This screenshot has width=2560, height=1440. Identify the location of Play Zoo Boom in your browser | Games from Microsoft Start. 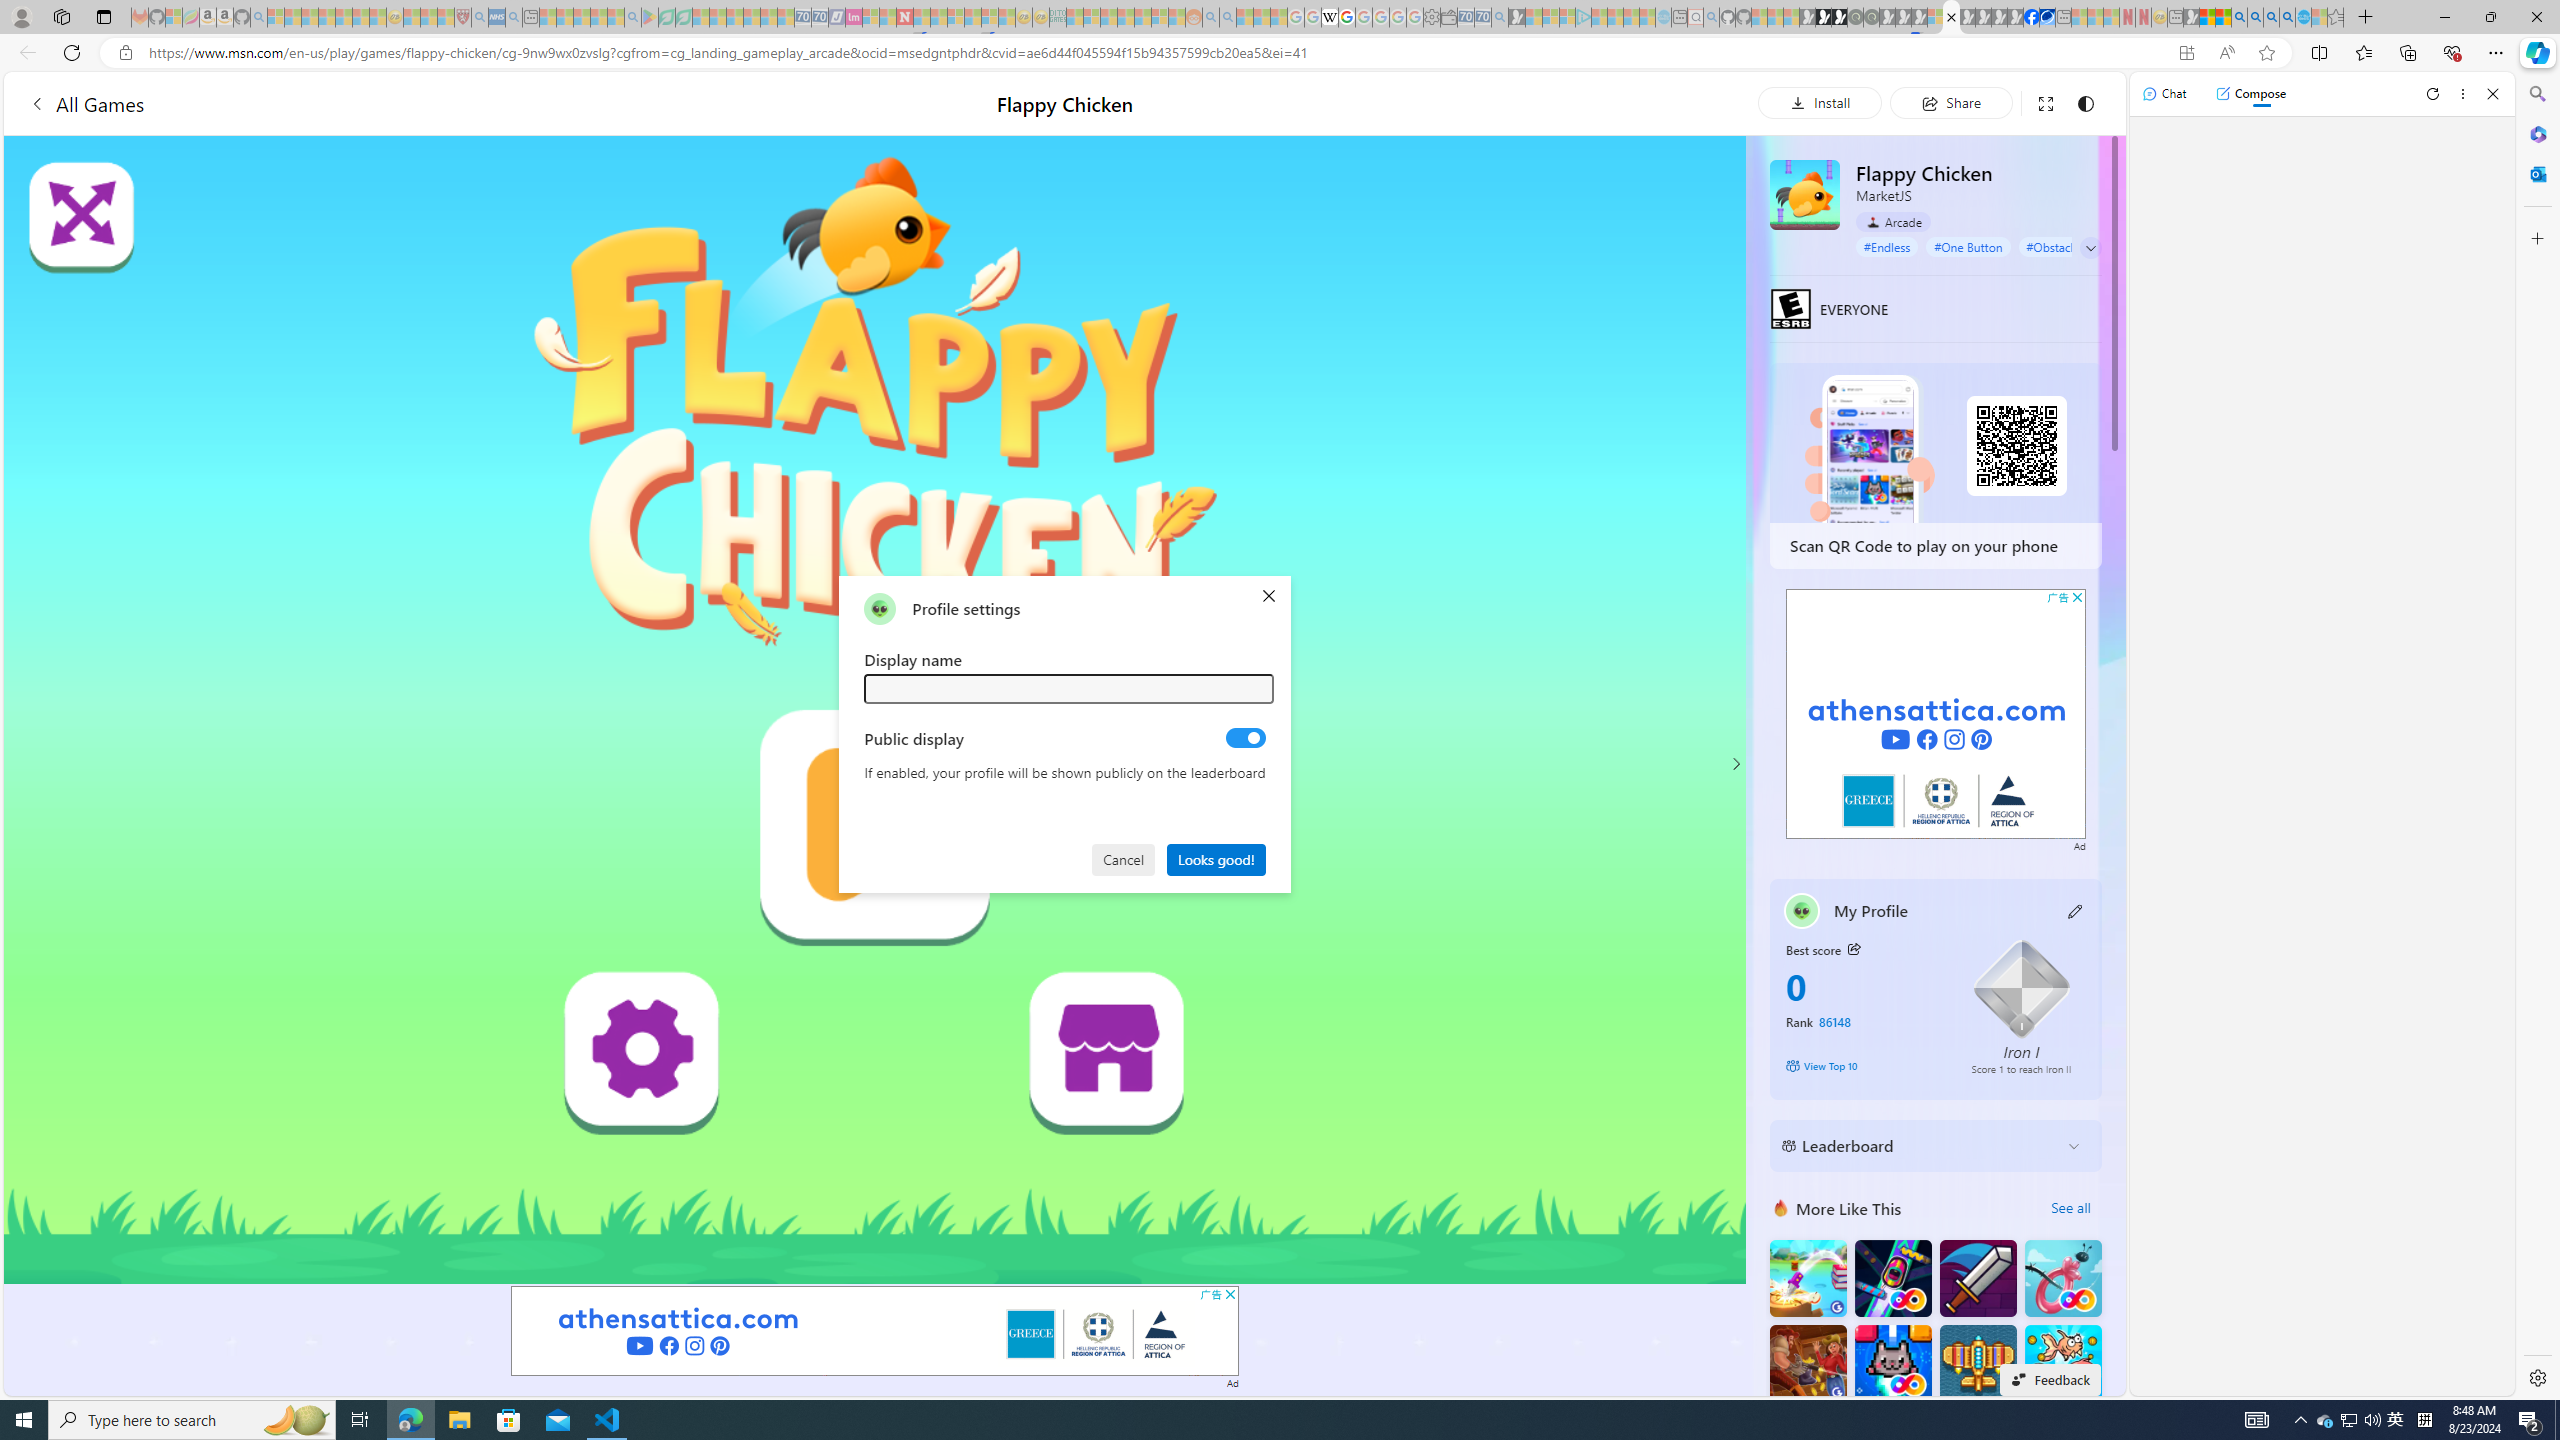
(1824, 17).